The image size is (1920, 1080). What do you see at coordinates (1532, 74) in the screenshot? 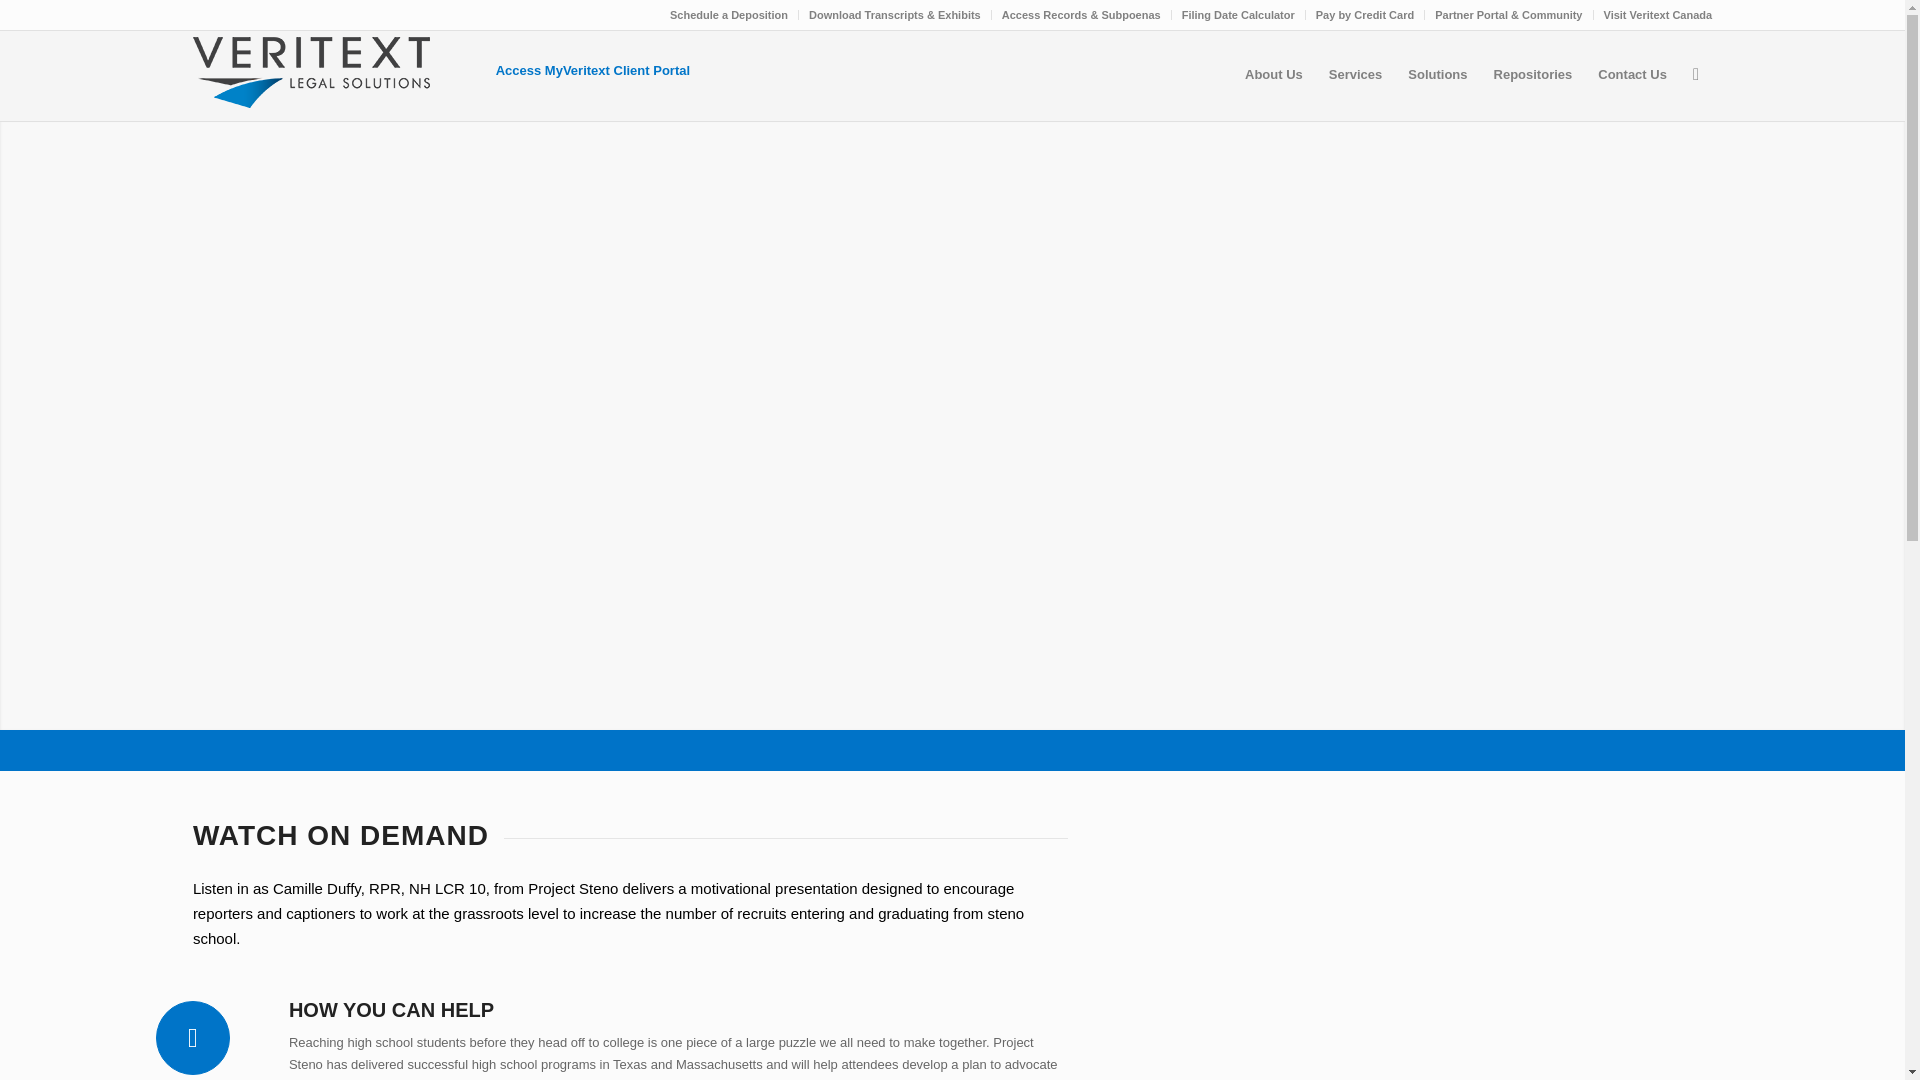
I see `Repositories` at bounding box center [1532, 74].